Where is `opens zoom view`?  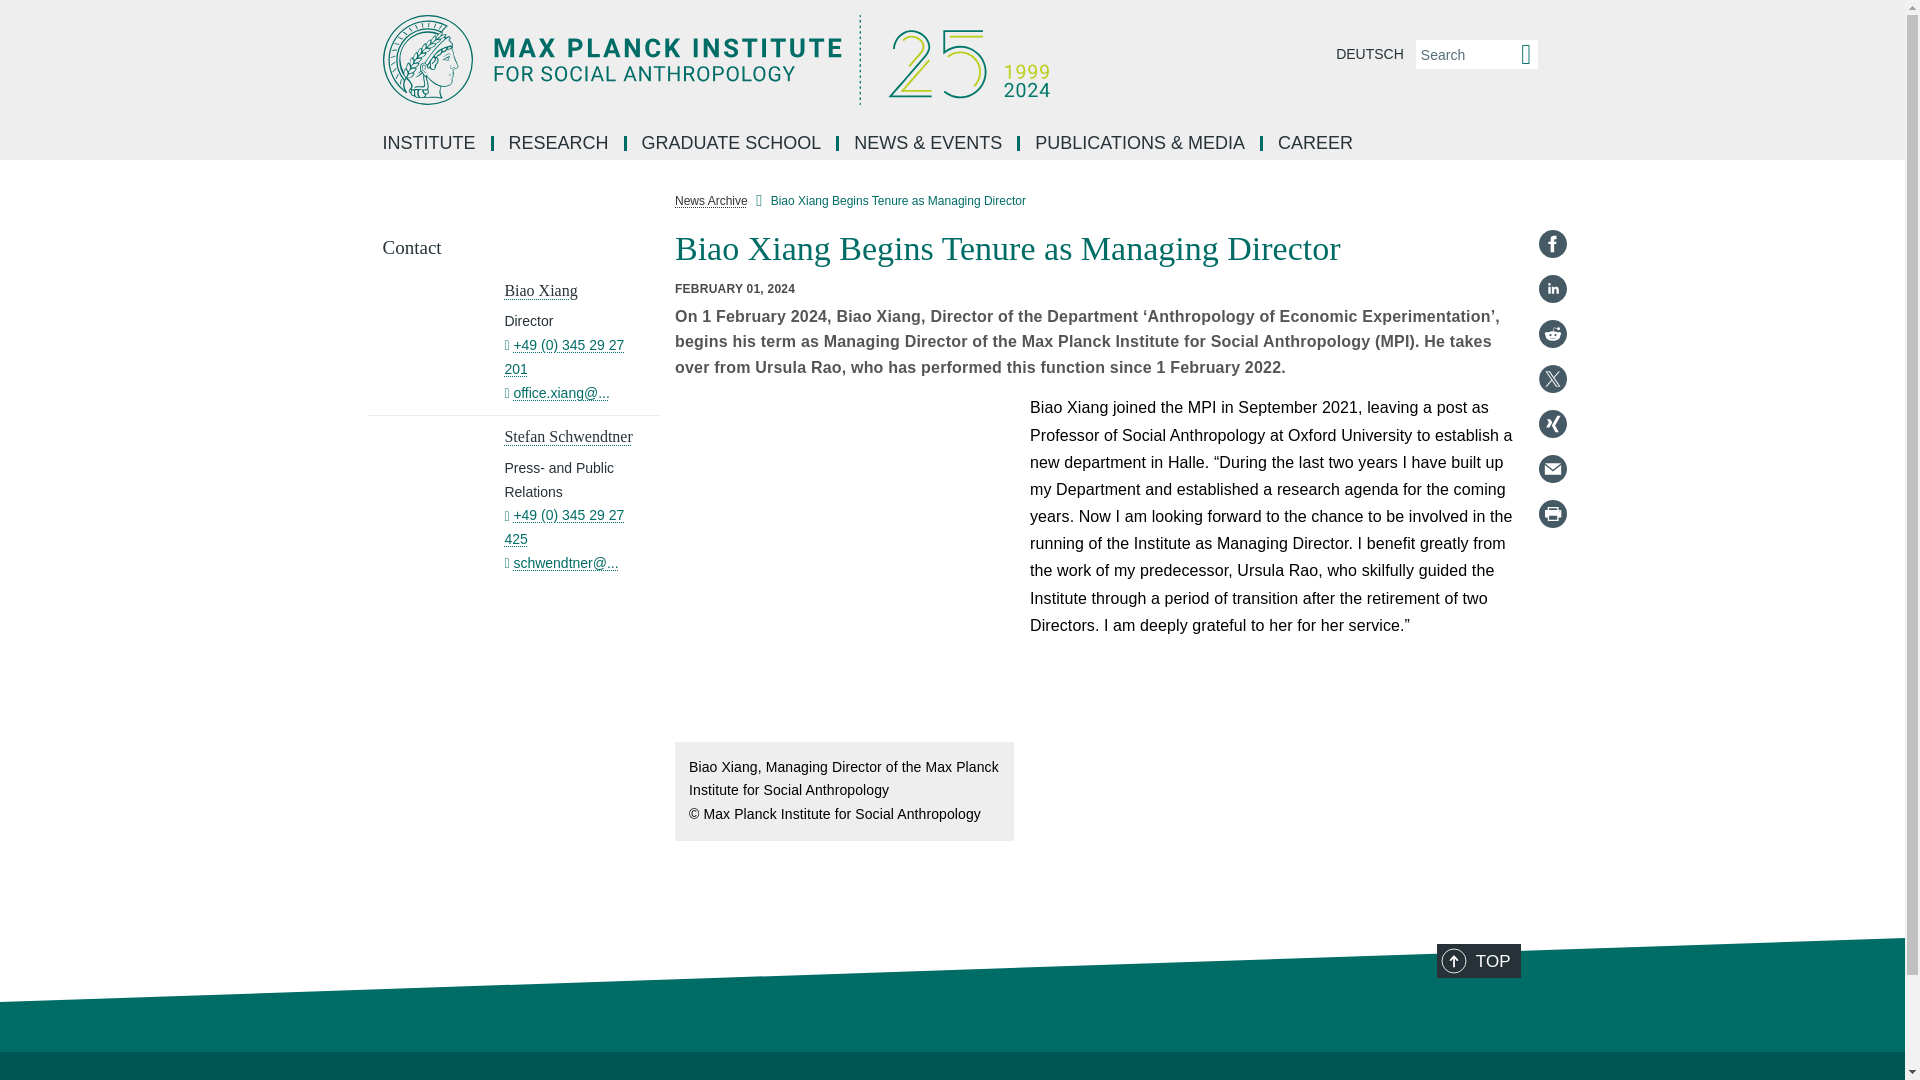 opens zoom view is located at coordinates (844, 567).